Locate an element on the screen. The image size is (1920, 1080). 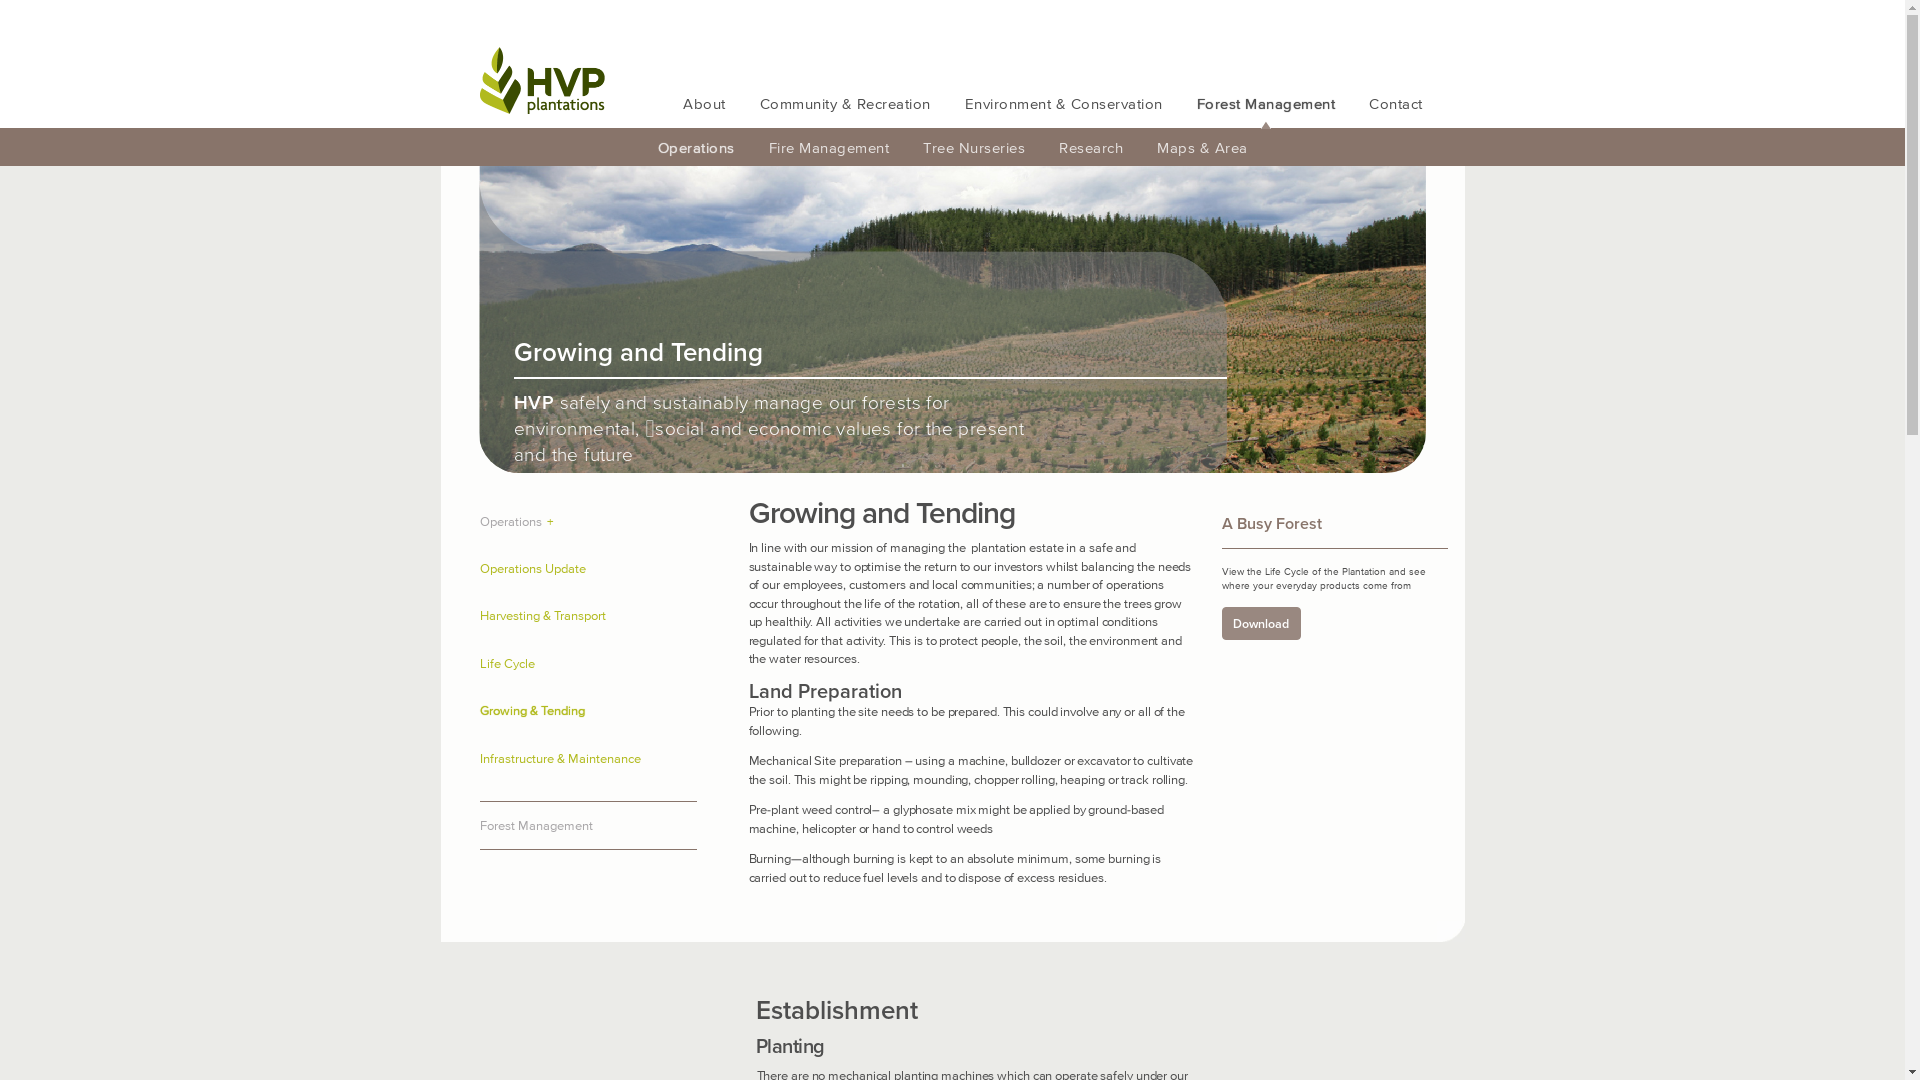
Operations is located at coordinates (696, 148).